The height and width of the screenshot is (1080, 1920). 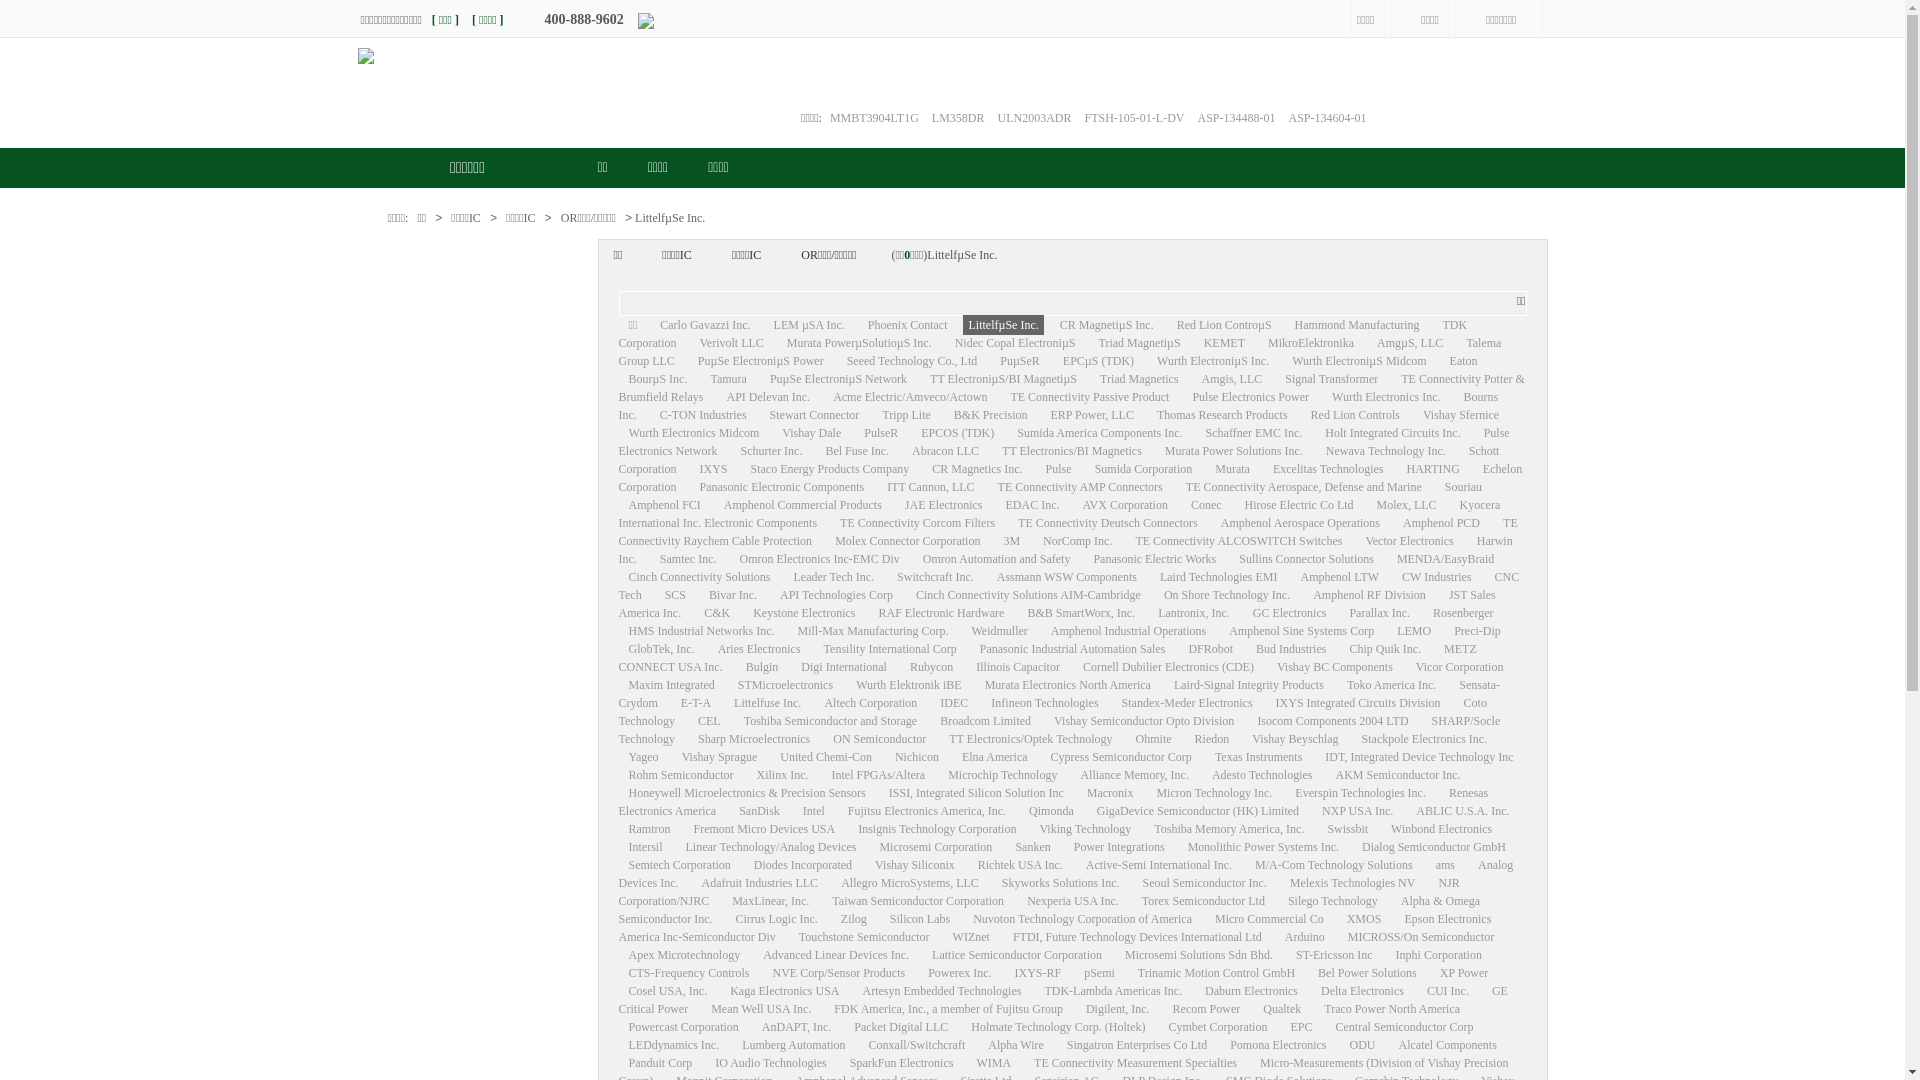 I want to click on Tripp Lite, so click(x=906, y=415).